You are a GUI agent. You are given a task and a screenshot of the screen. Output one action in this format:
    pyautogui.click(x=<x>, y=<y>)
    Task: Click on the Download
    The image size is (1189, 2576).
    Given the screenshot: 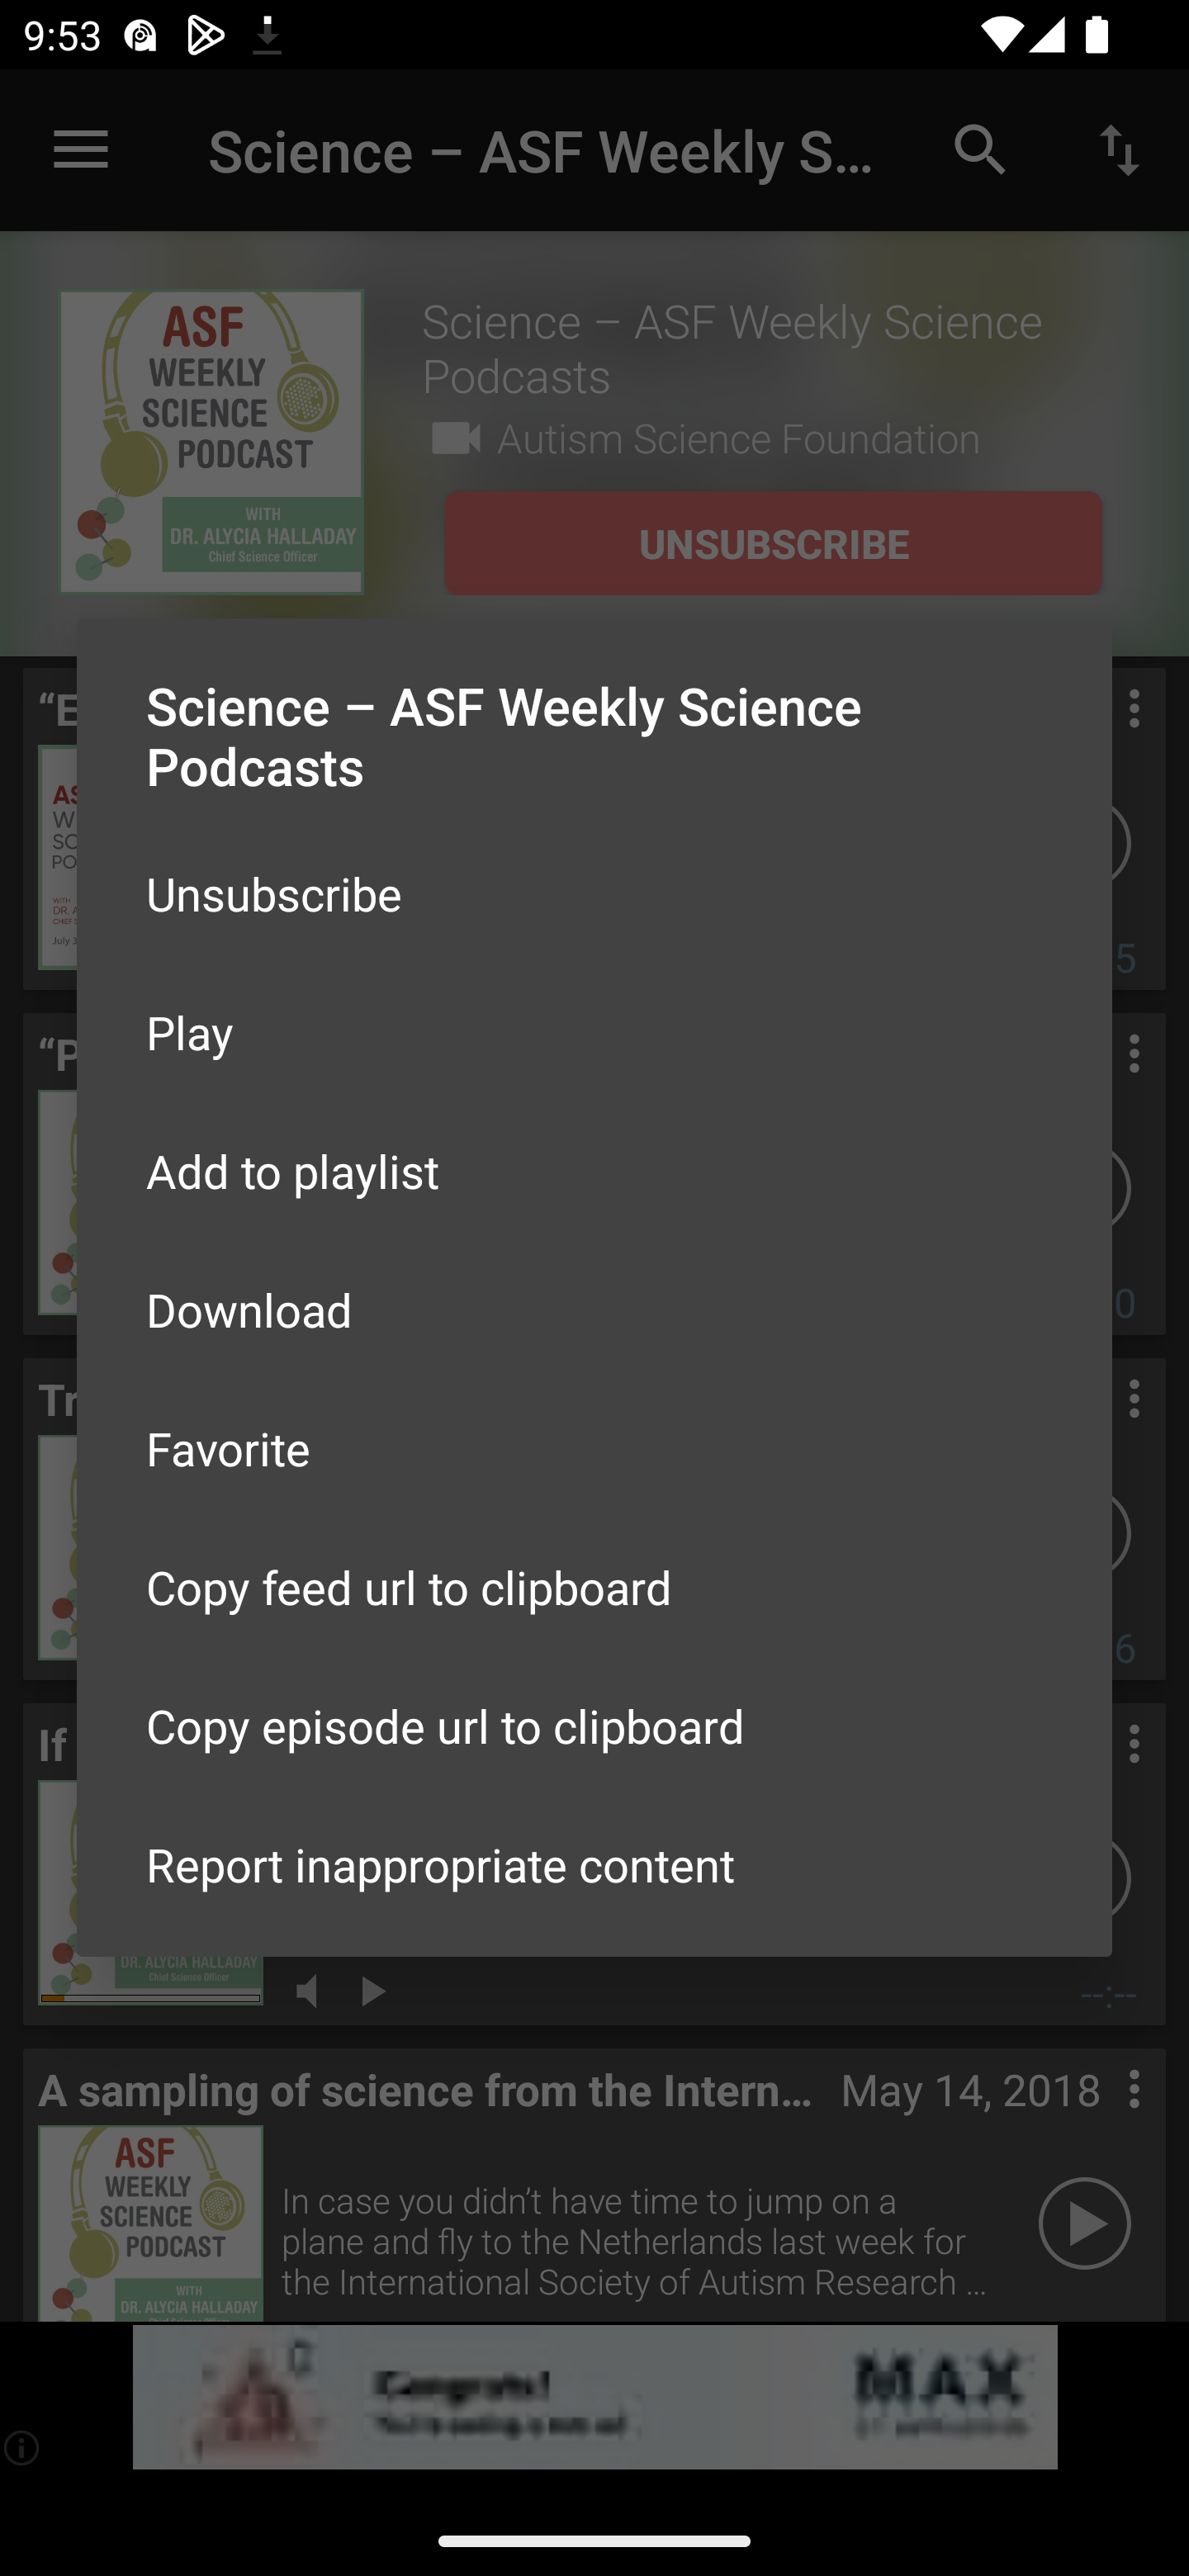 What is the action you would take?
    pyautogui.click(x=594, y=1308)
    